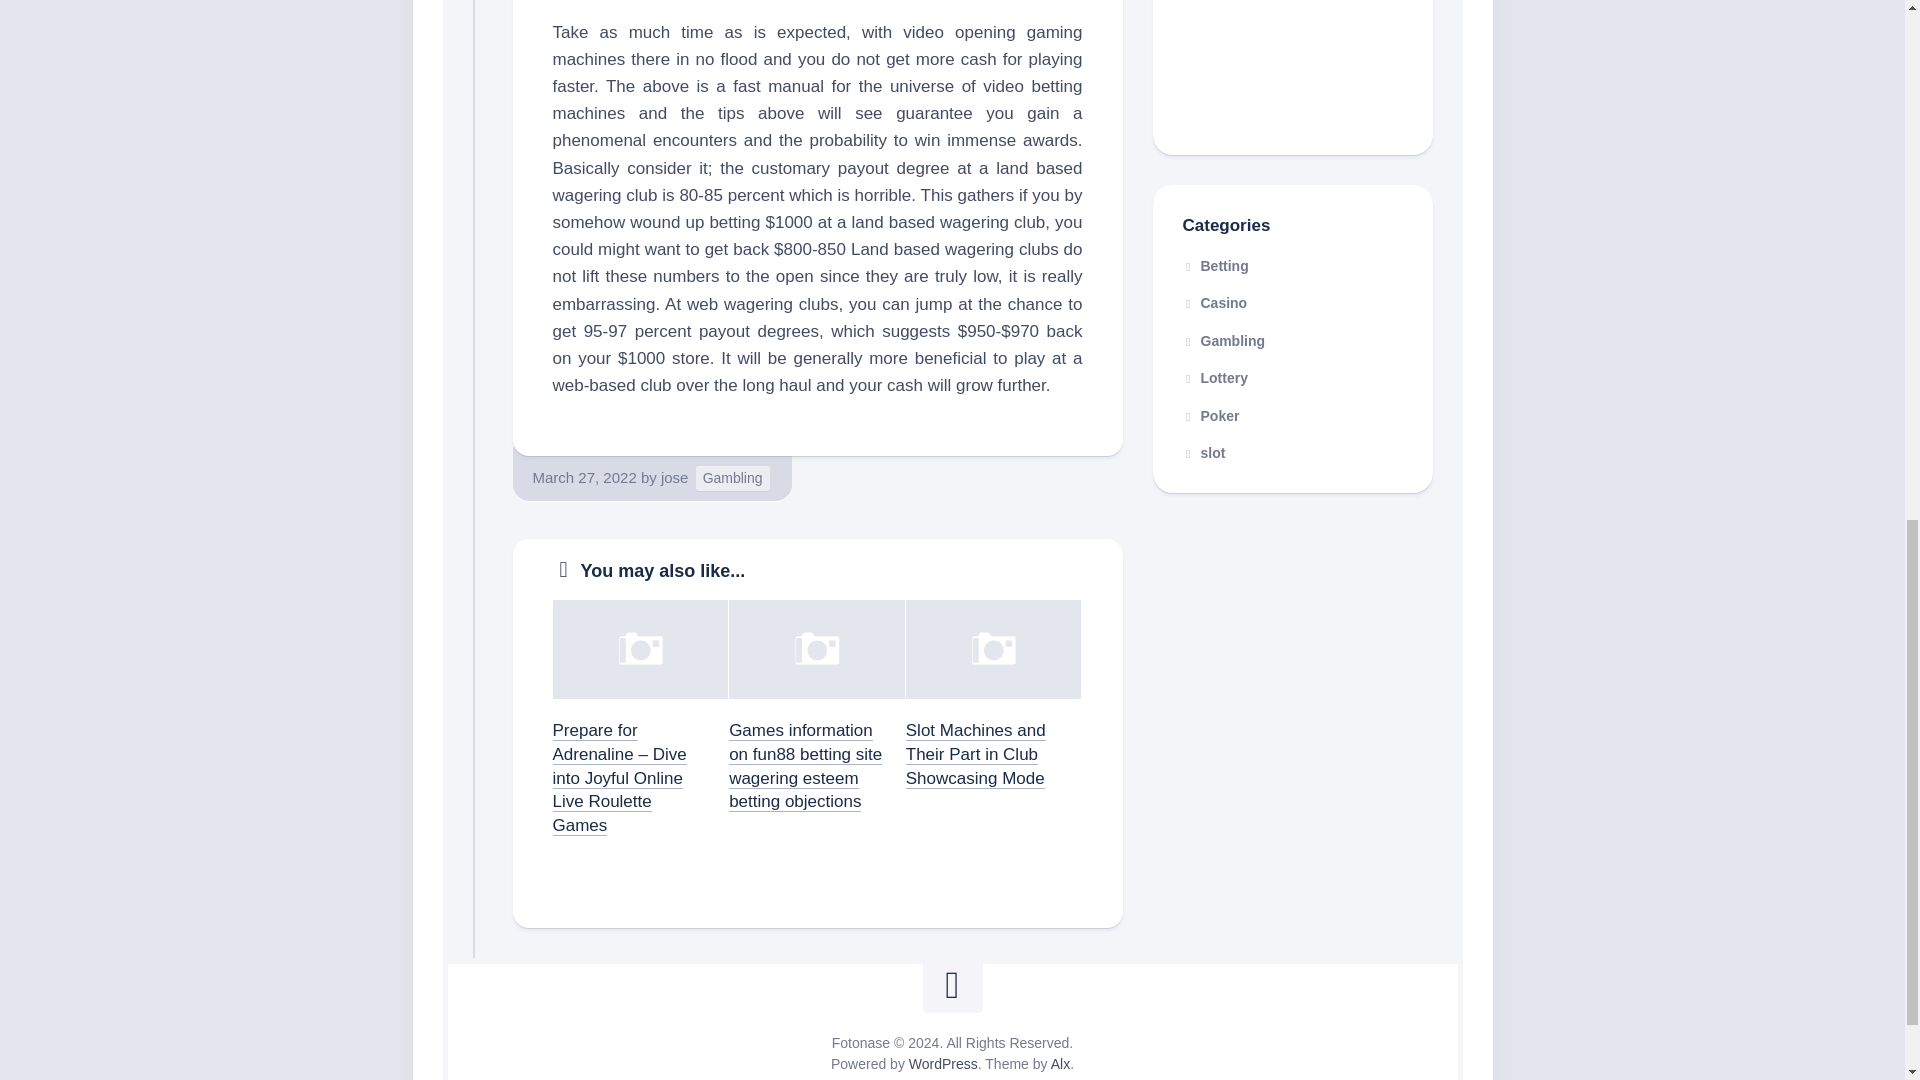 This screenshot has height=1080, width=1920. What do you see at coordinates (942, 1064) in the screenshot?
I see `WordPress` at bounding box center [942, 1064].